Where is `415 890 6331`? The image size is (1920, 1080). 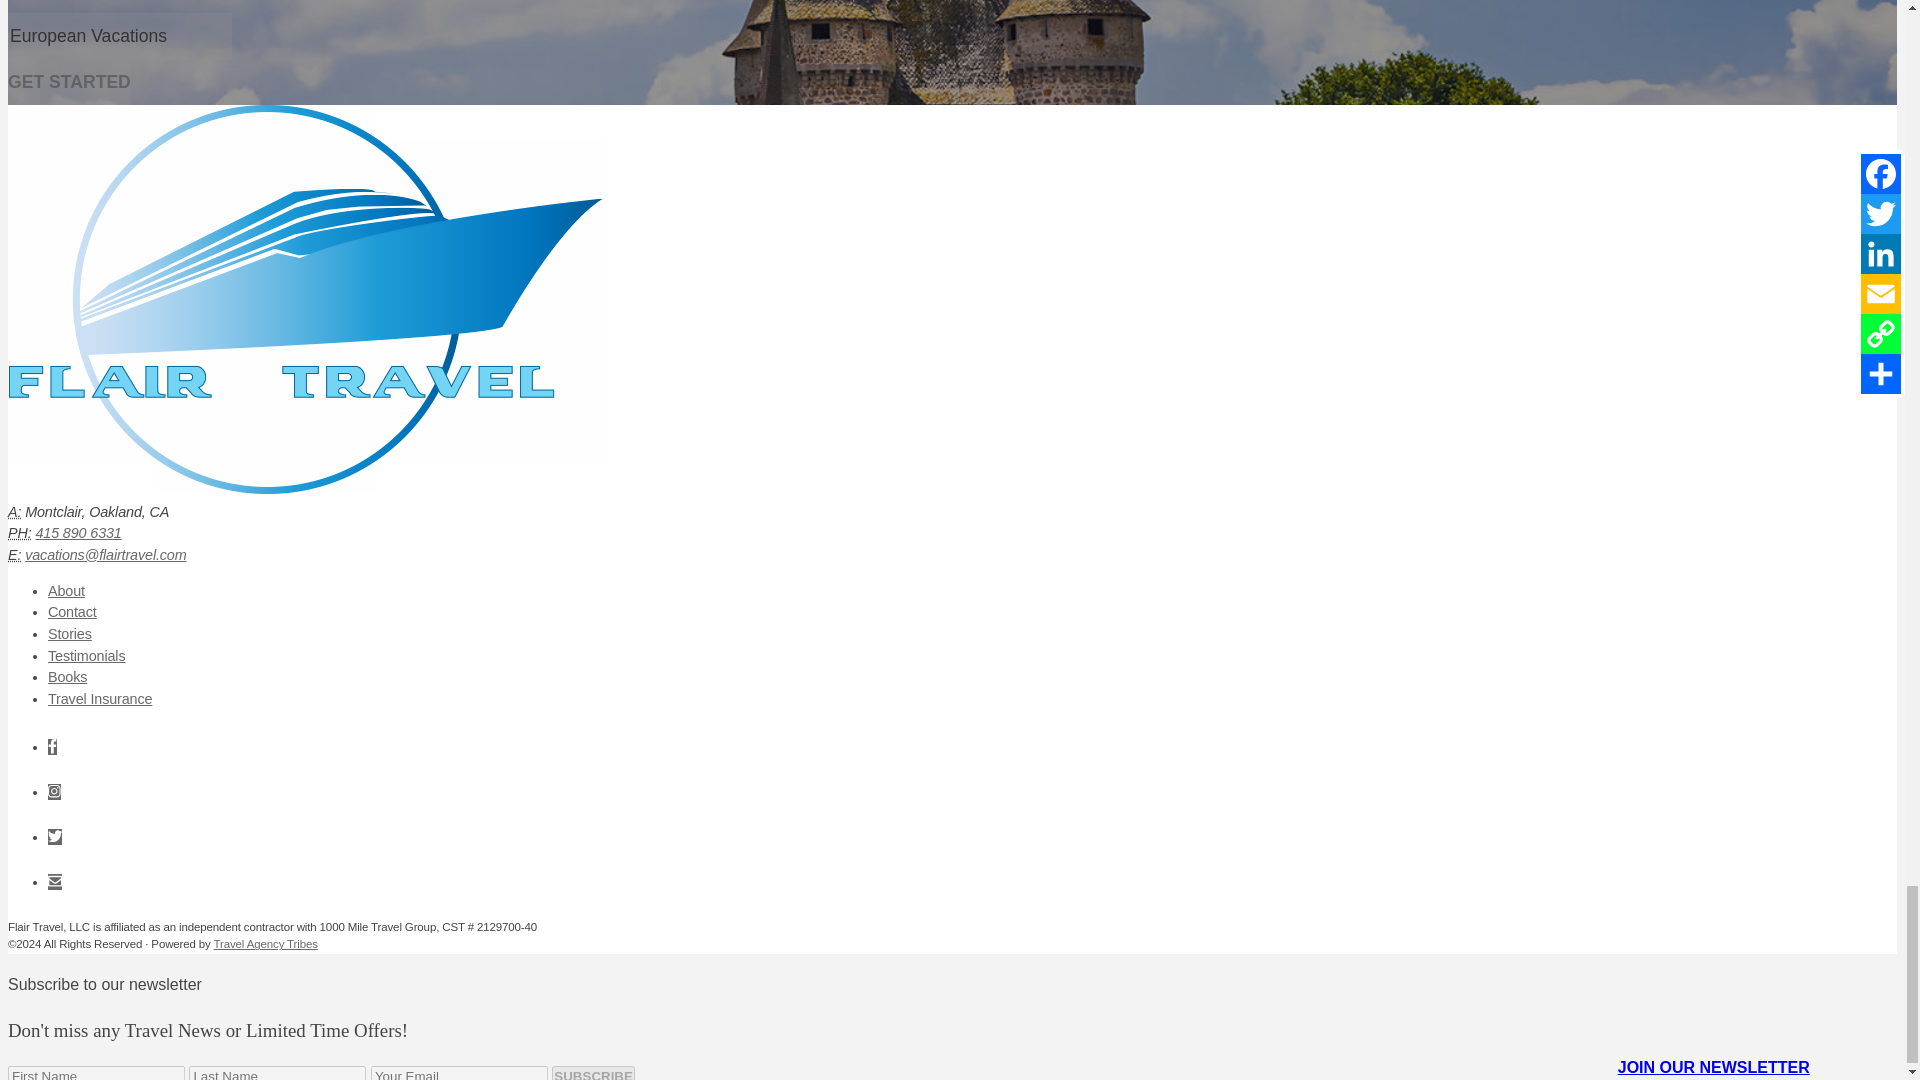 415 890 6331 is located at coordinates (77, 532).